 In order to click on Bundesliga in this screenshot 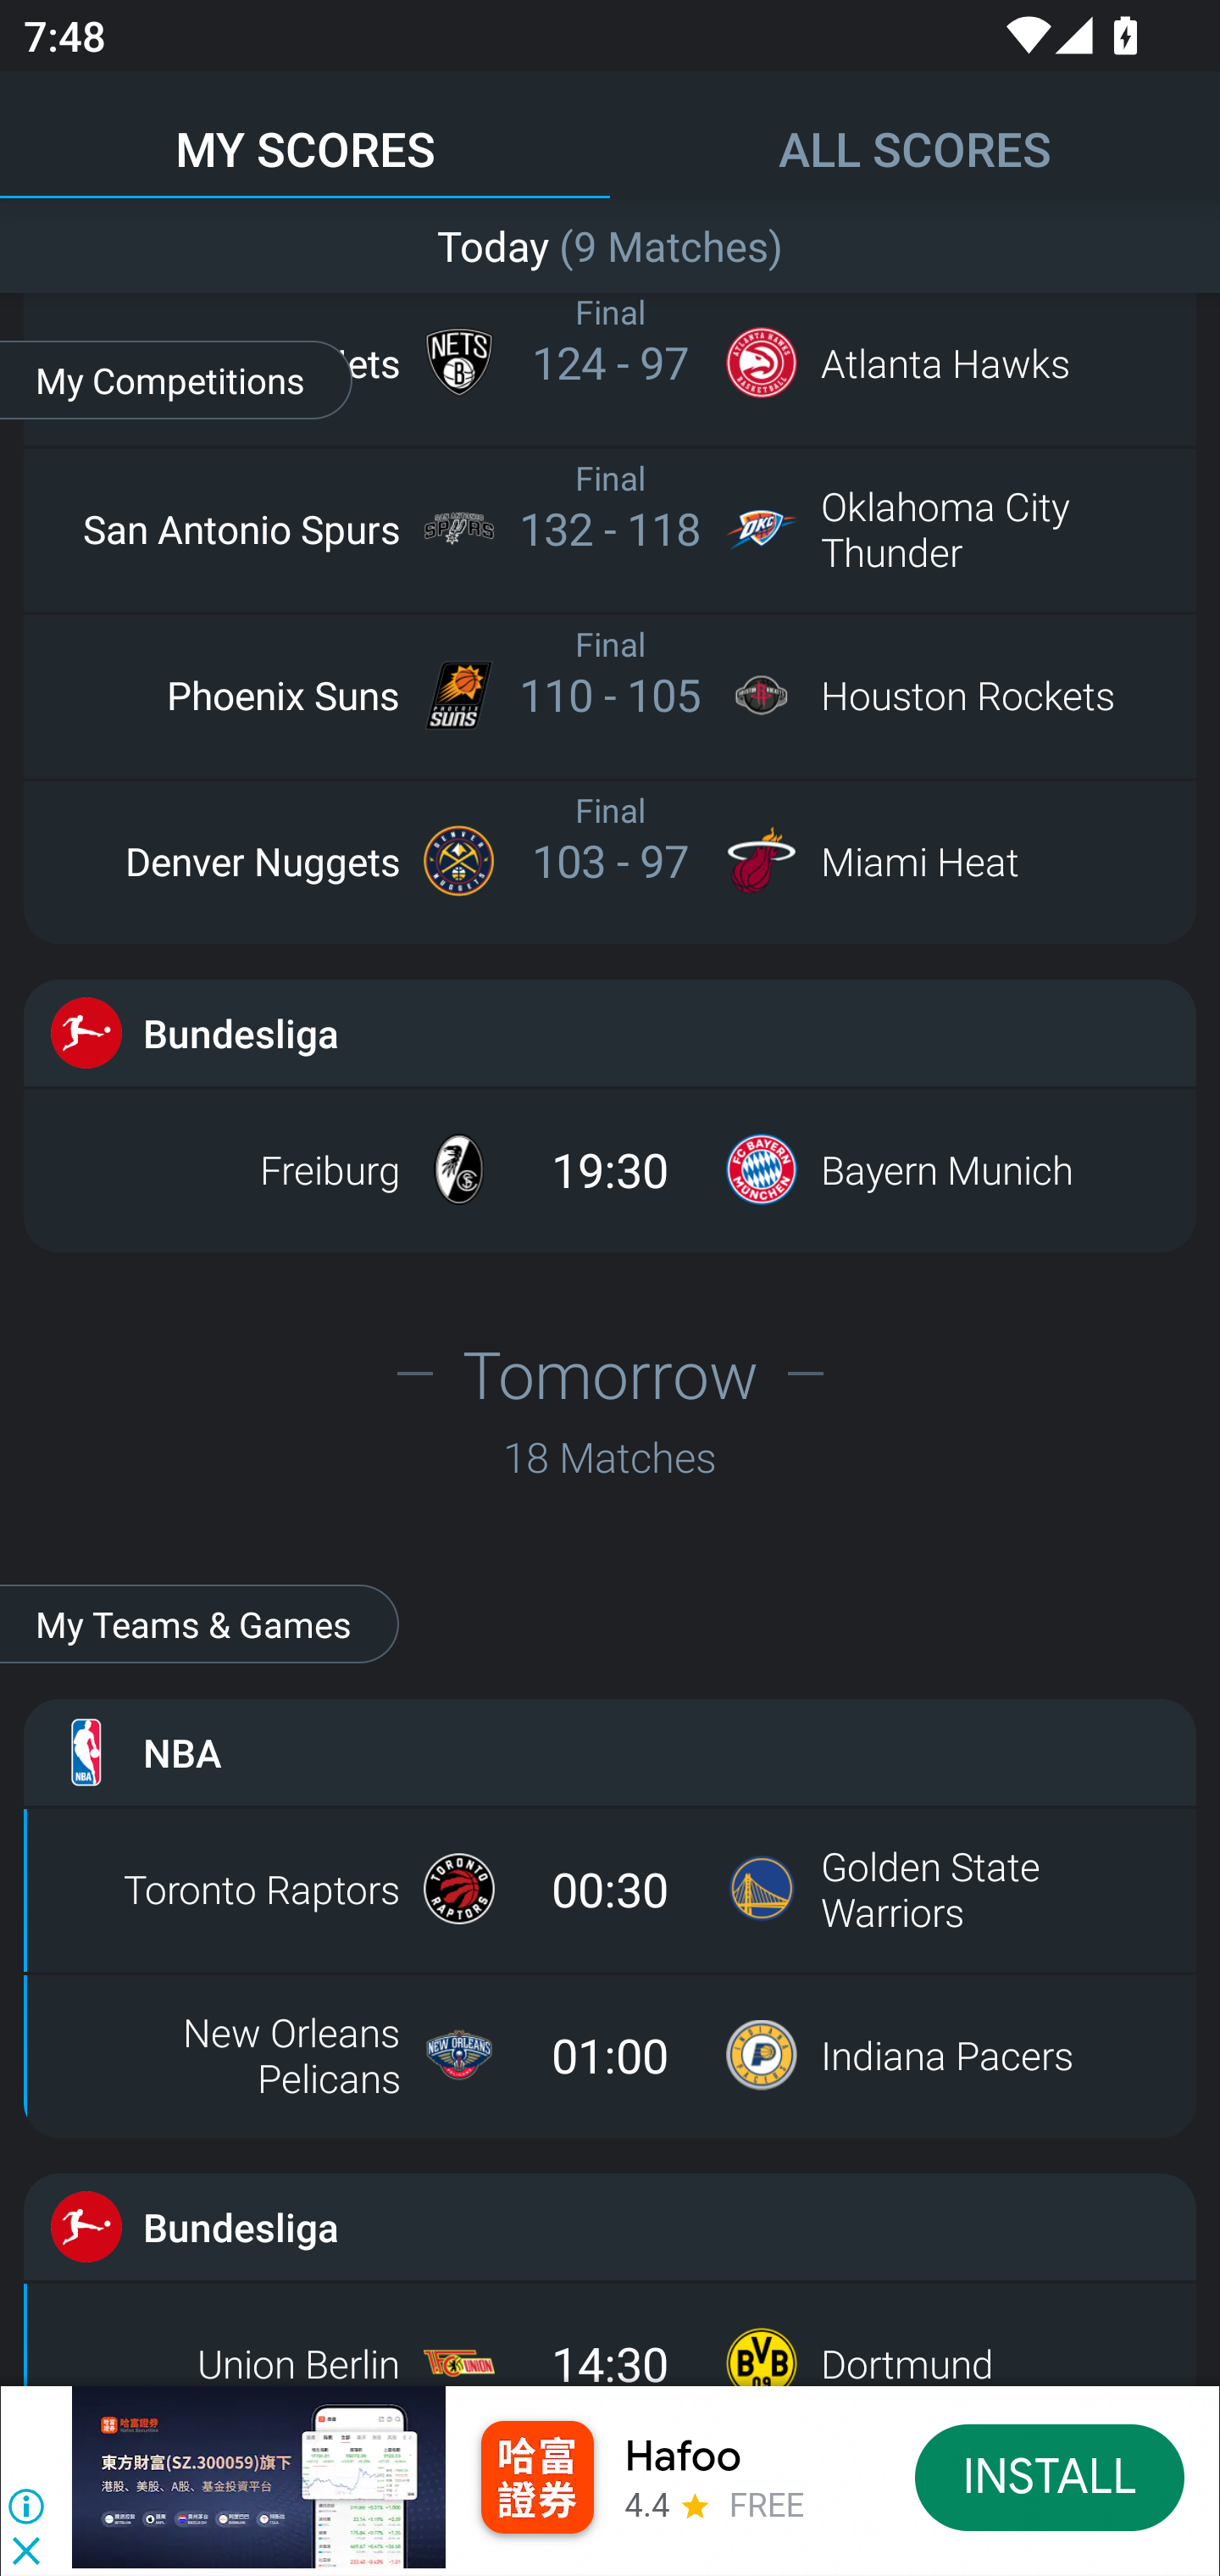, I will do `click(610, 2227)`.